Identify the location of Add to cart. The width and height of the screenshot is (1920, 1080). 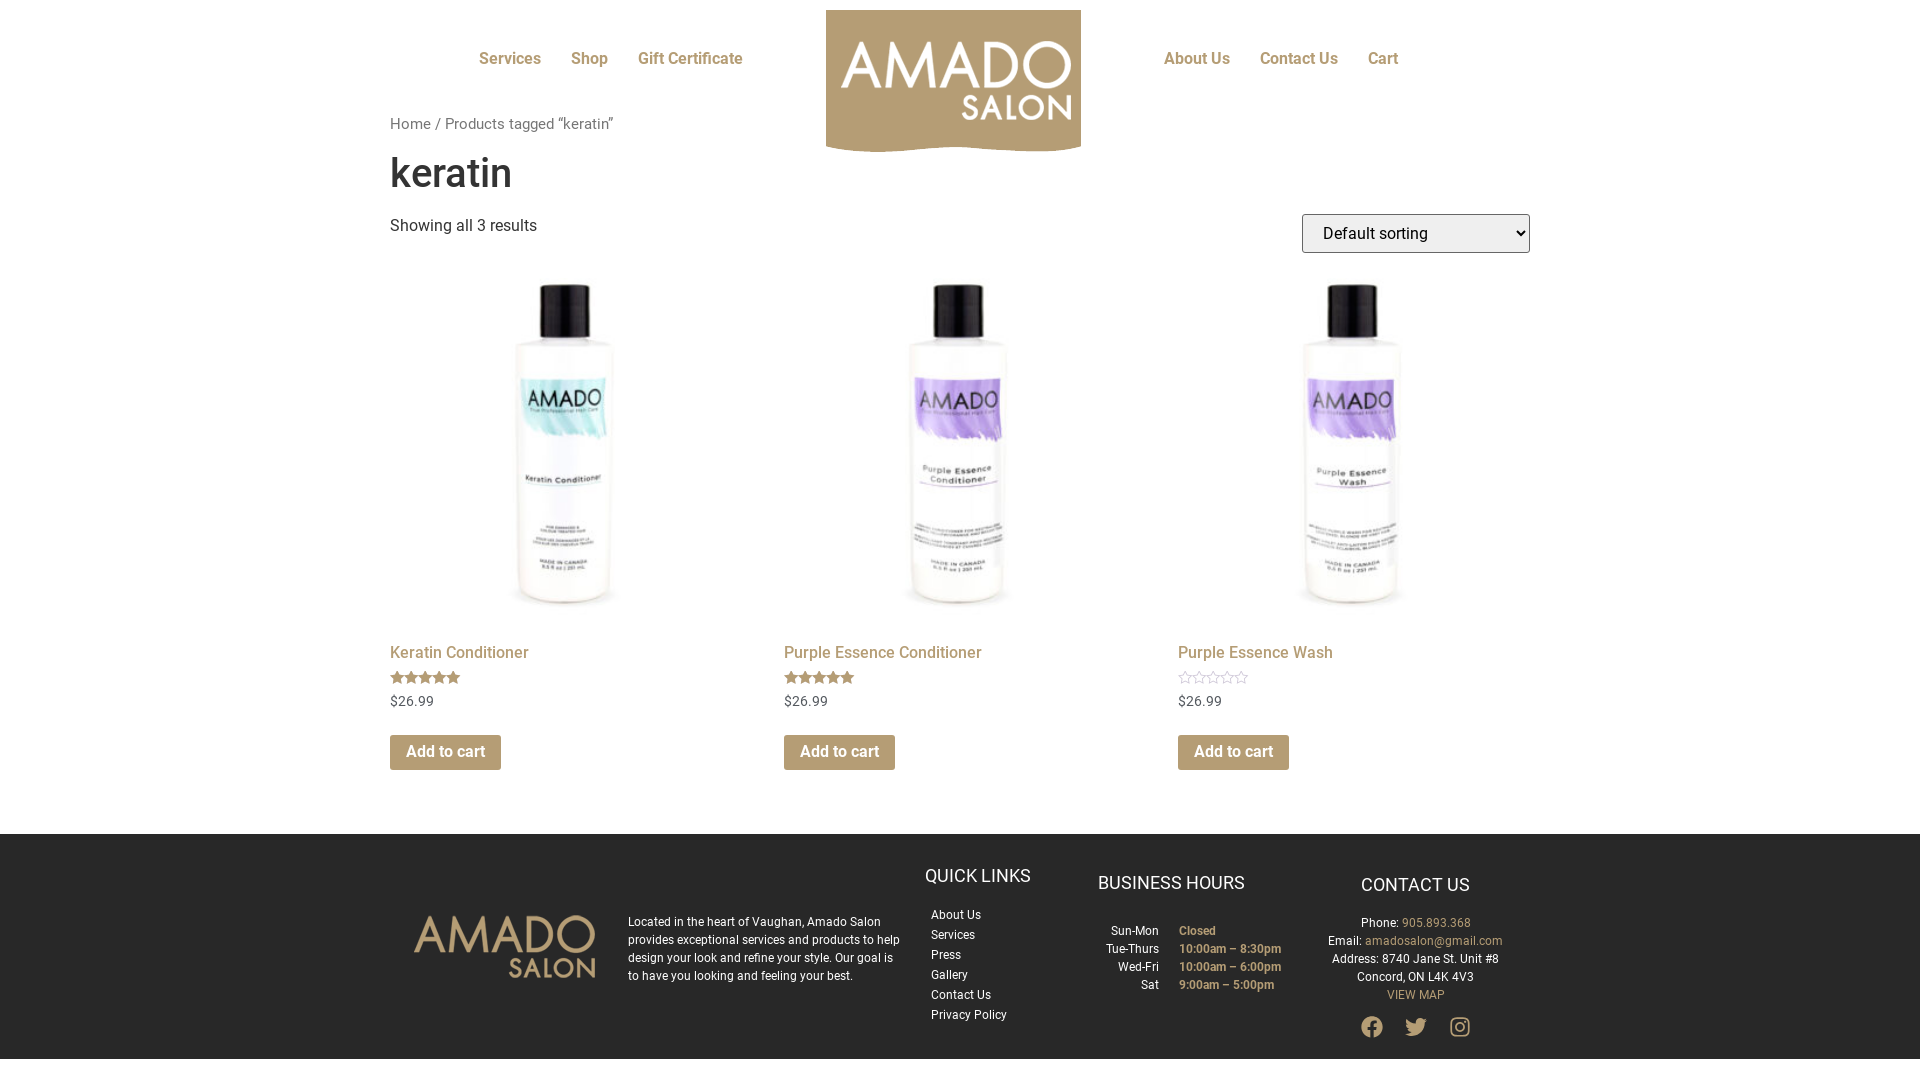
(840, 752).